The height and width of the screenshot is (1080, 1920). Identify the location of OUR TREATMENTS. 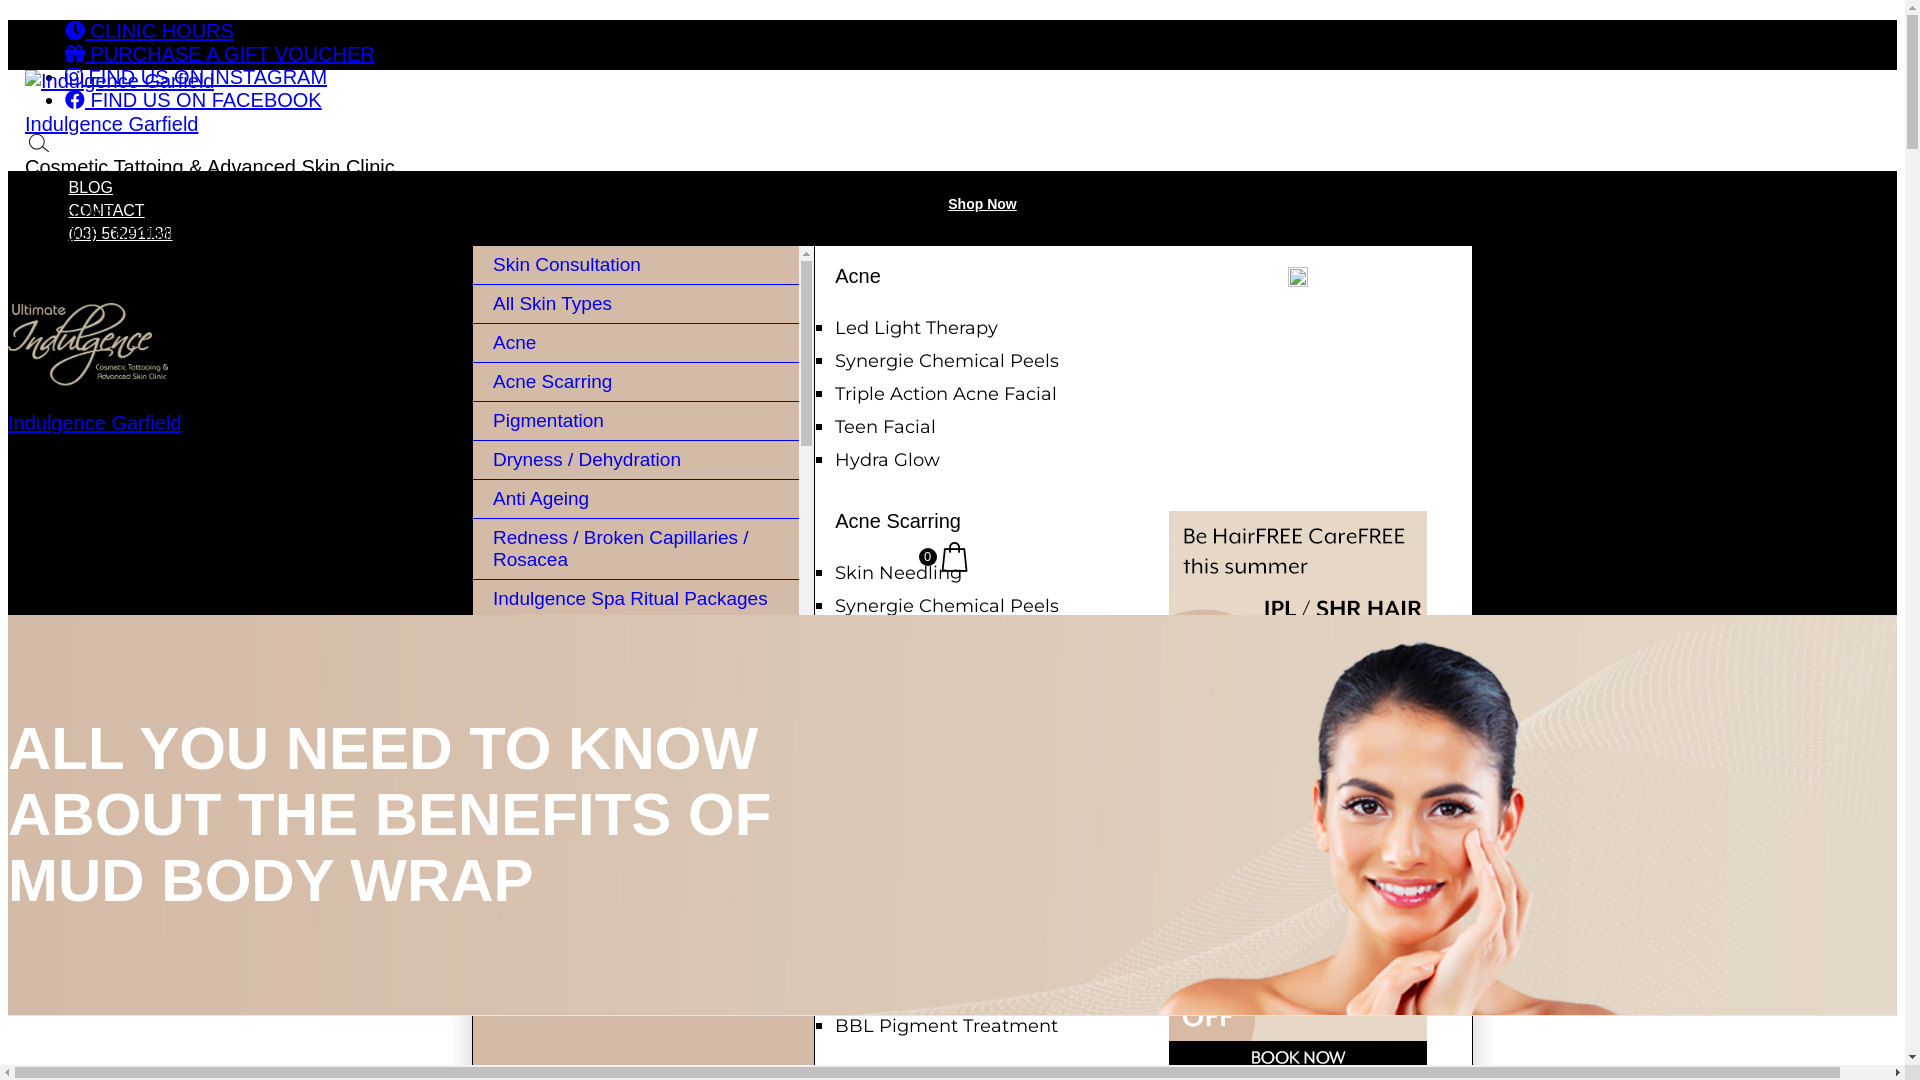
(138, 234).